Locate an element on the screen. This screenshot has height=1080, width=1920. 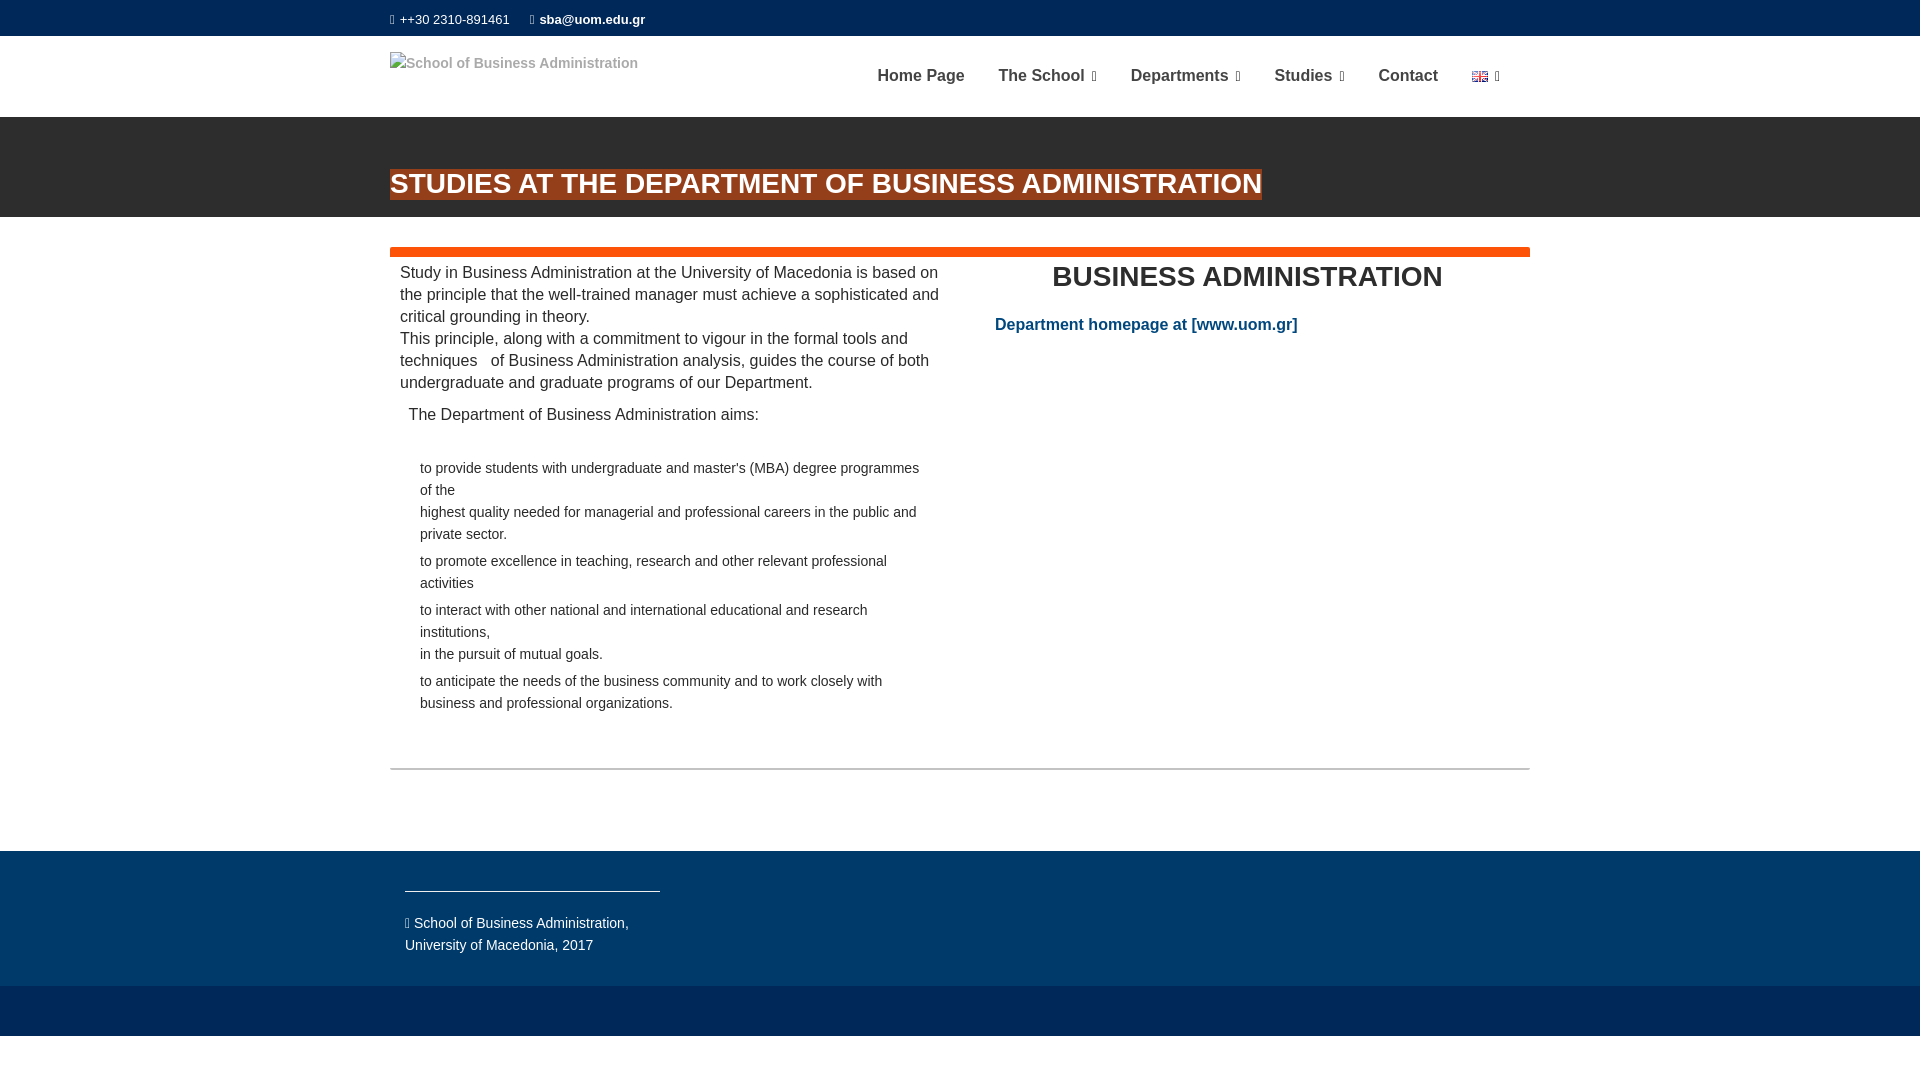
Departments is located at coordinates (1185, 76).